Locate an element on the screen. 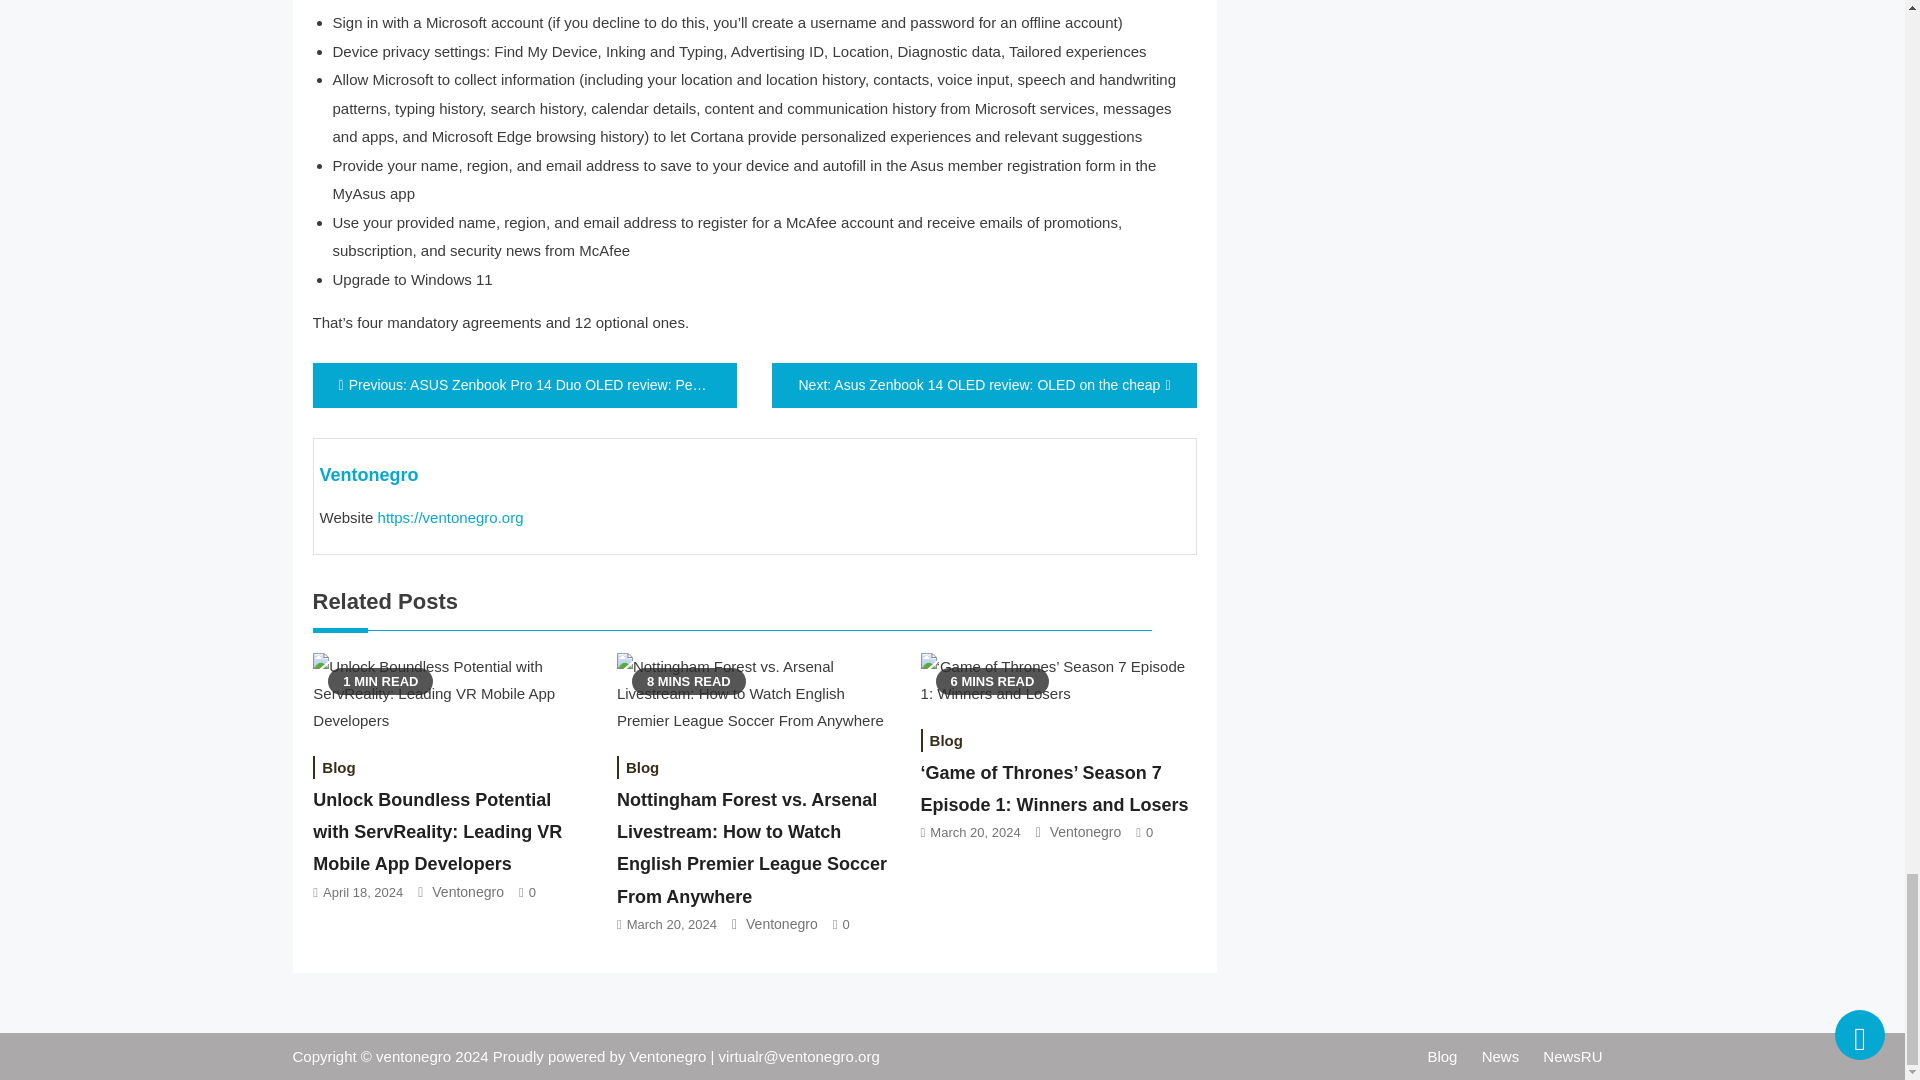 The width and height of the screenshot is (1920, 1080). March 20, 2024 is located at coordinates (672, 924).